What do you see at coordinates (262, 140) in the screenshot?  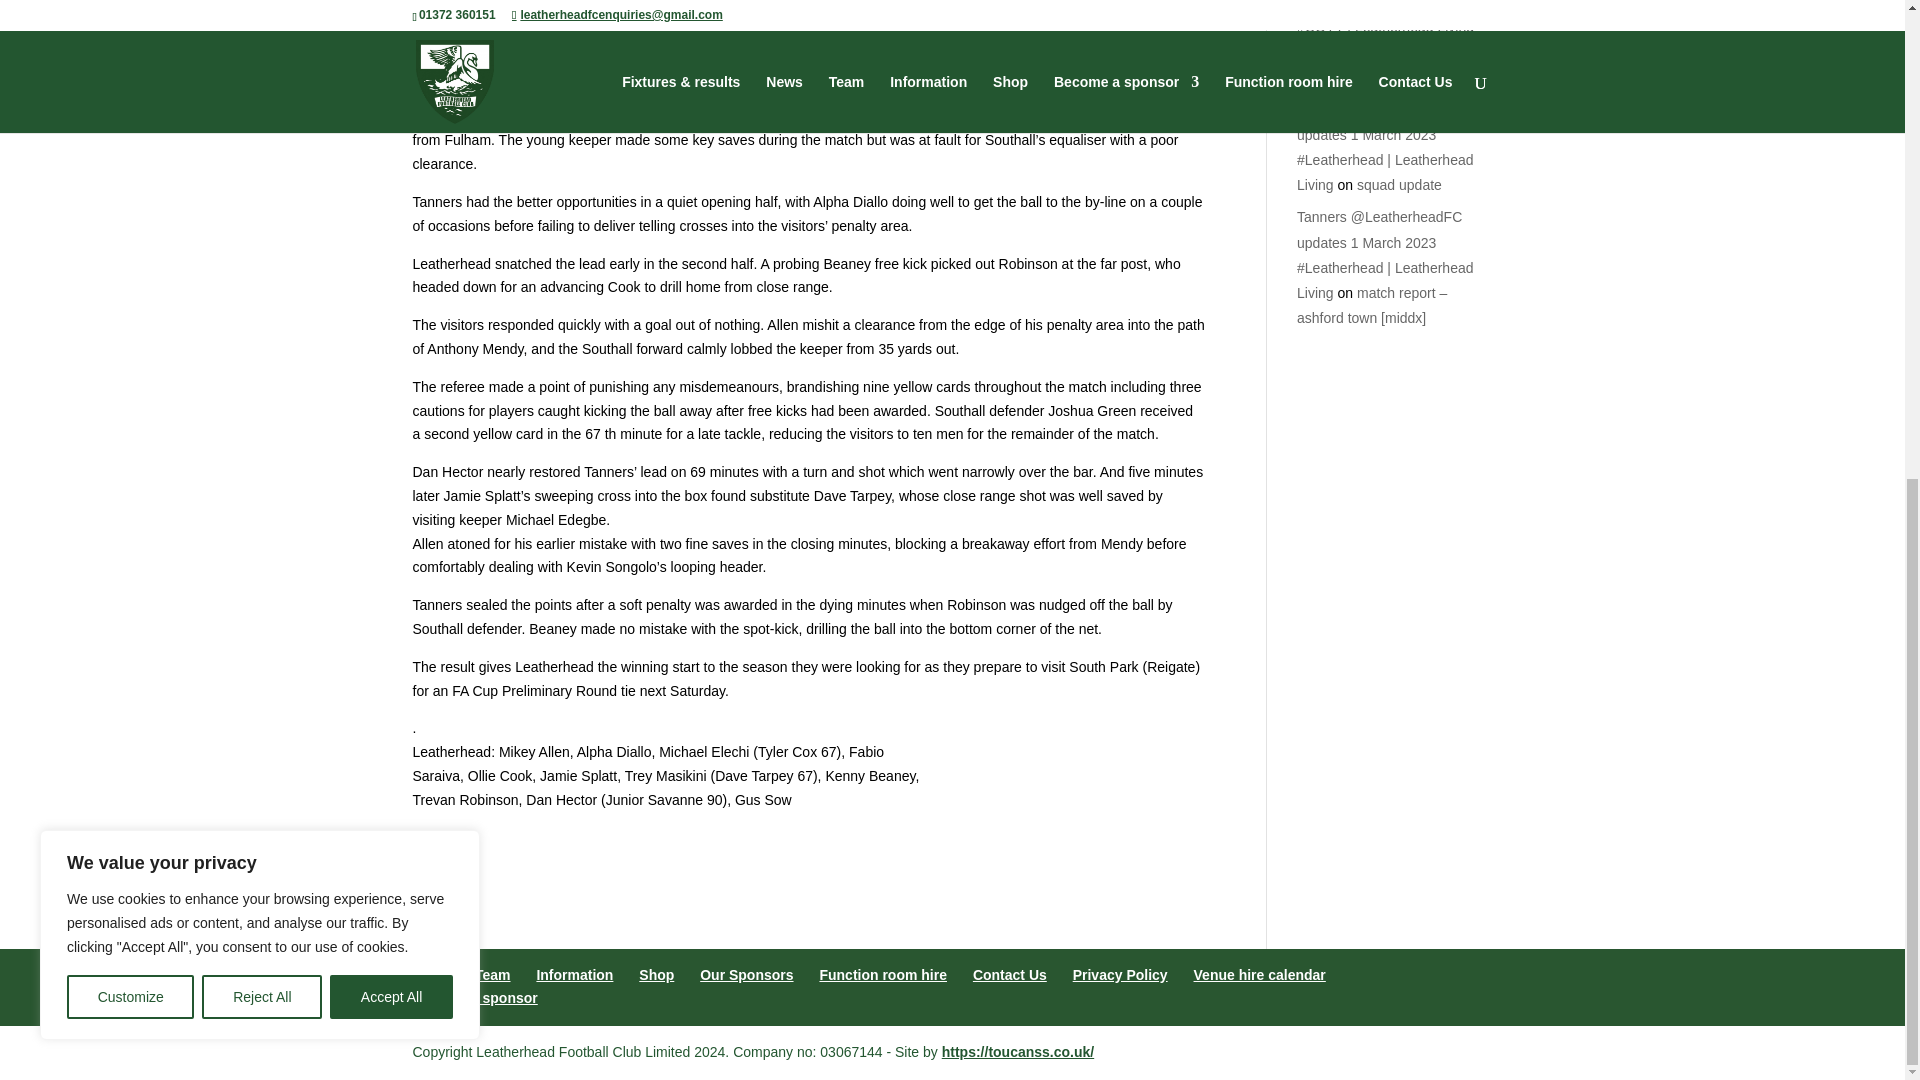 I see `Reject All` at bounding box center [262, 140].